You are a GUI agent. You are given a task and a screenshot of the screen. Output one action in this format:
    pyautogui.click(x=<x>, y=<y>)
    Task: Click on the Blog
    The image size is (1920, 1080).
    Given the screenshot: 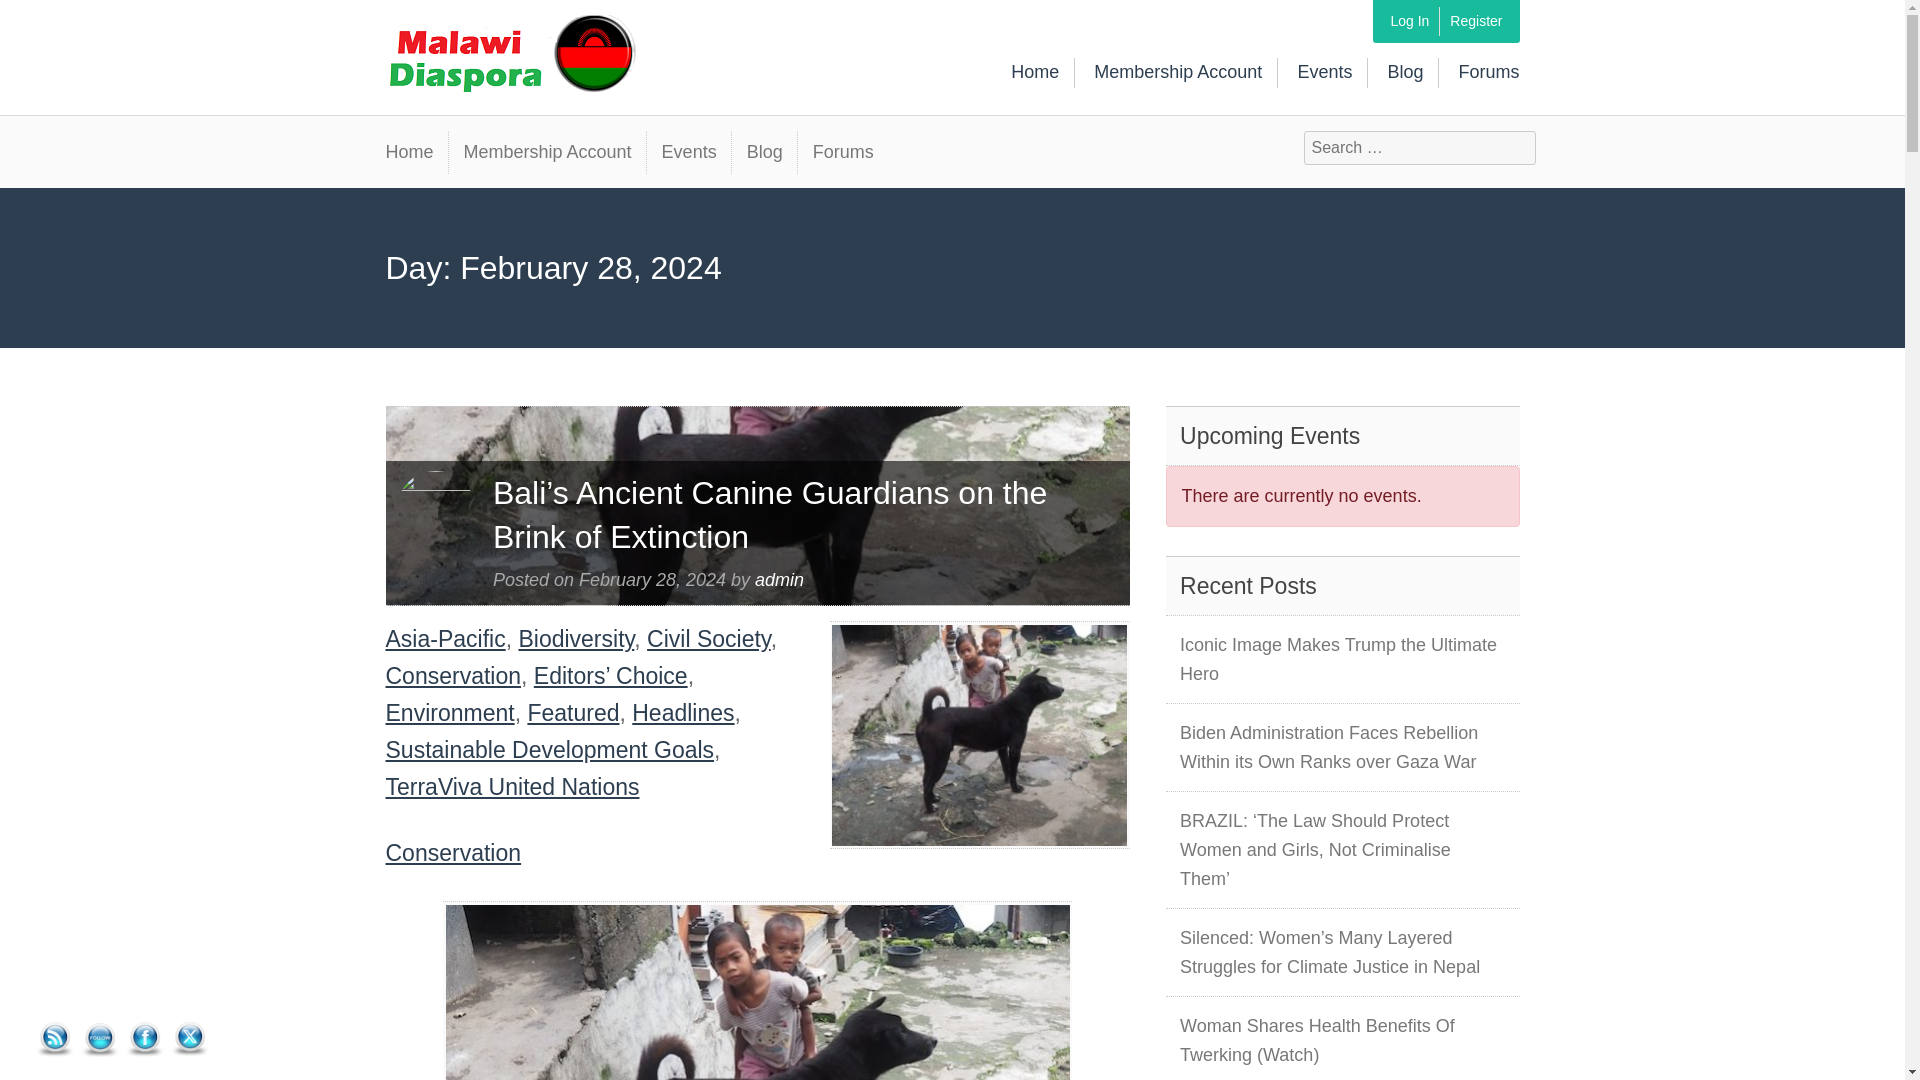 What is the action you would take?
    pyautogui.click(x=764, y=150)
    